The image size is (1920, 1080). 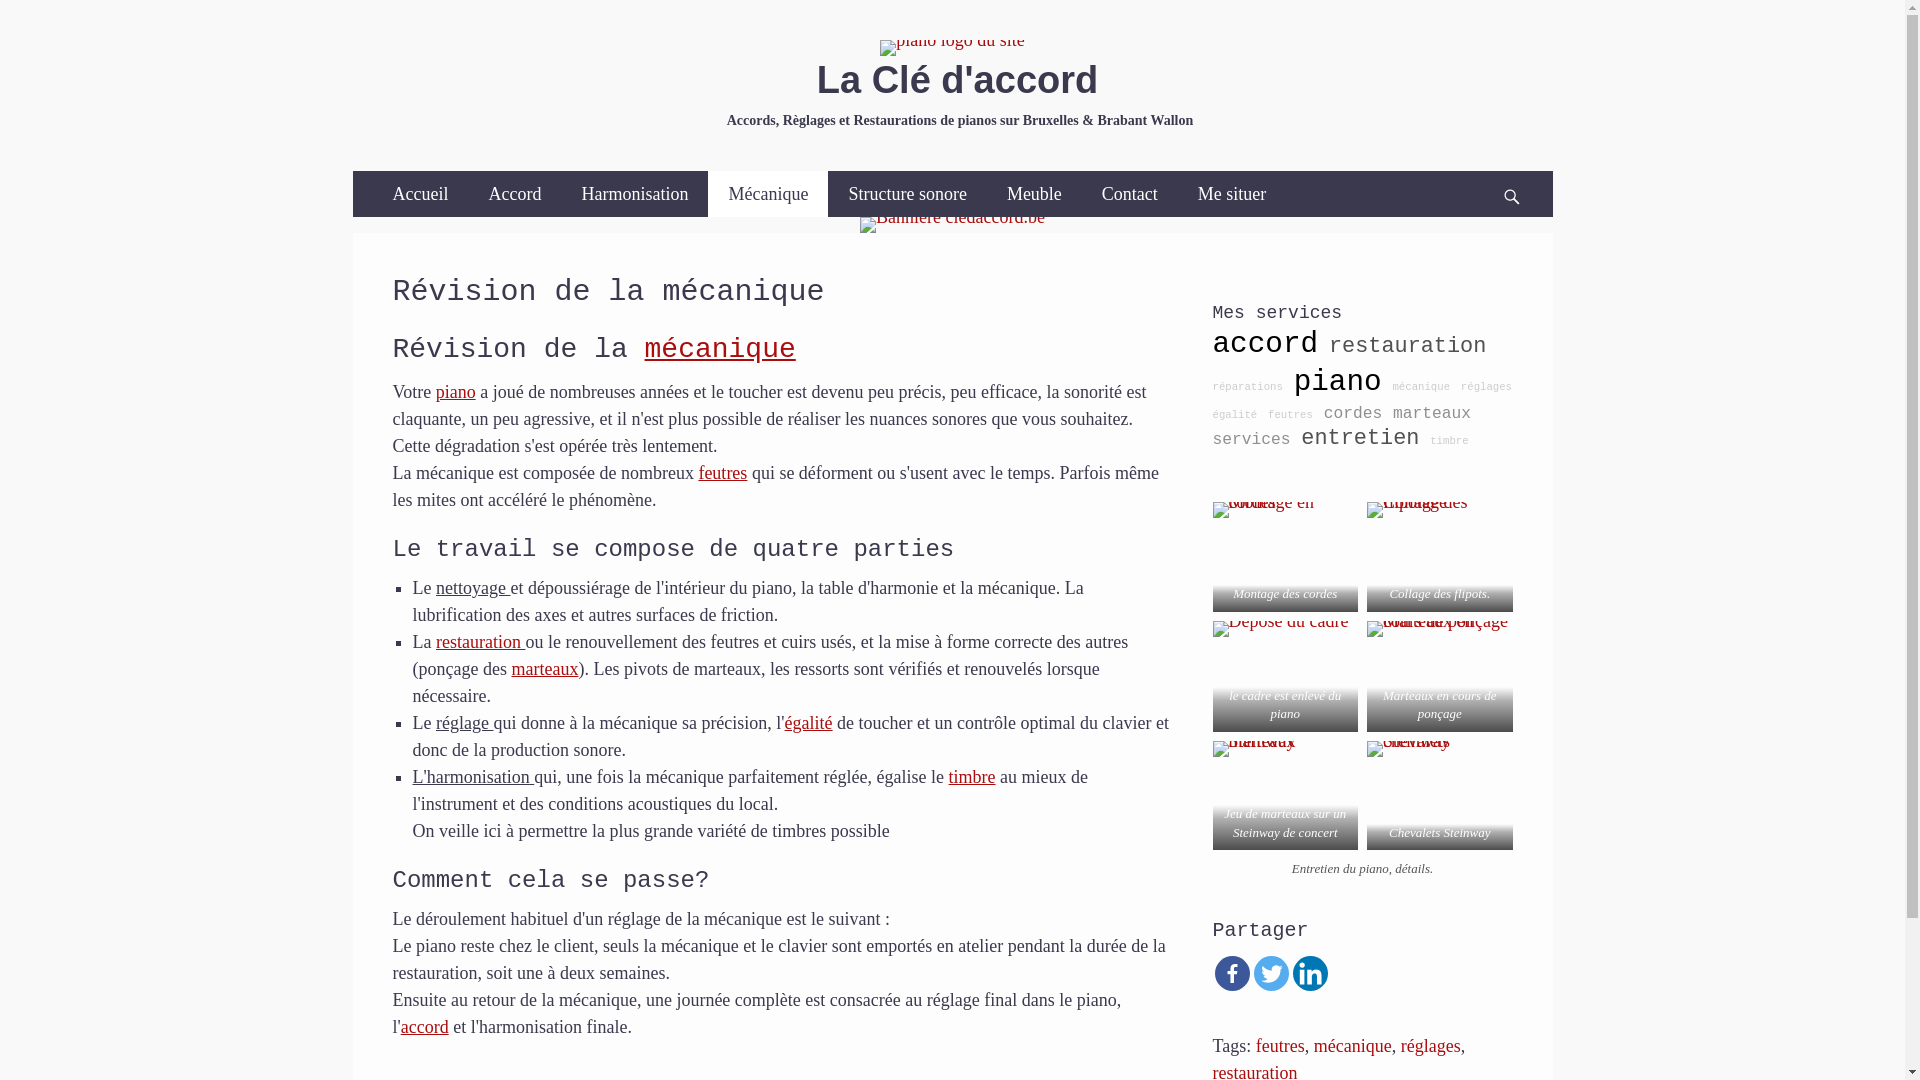 I want to click on marteaux, so click(x=1432, y=414).